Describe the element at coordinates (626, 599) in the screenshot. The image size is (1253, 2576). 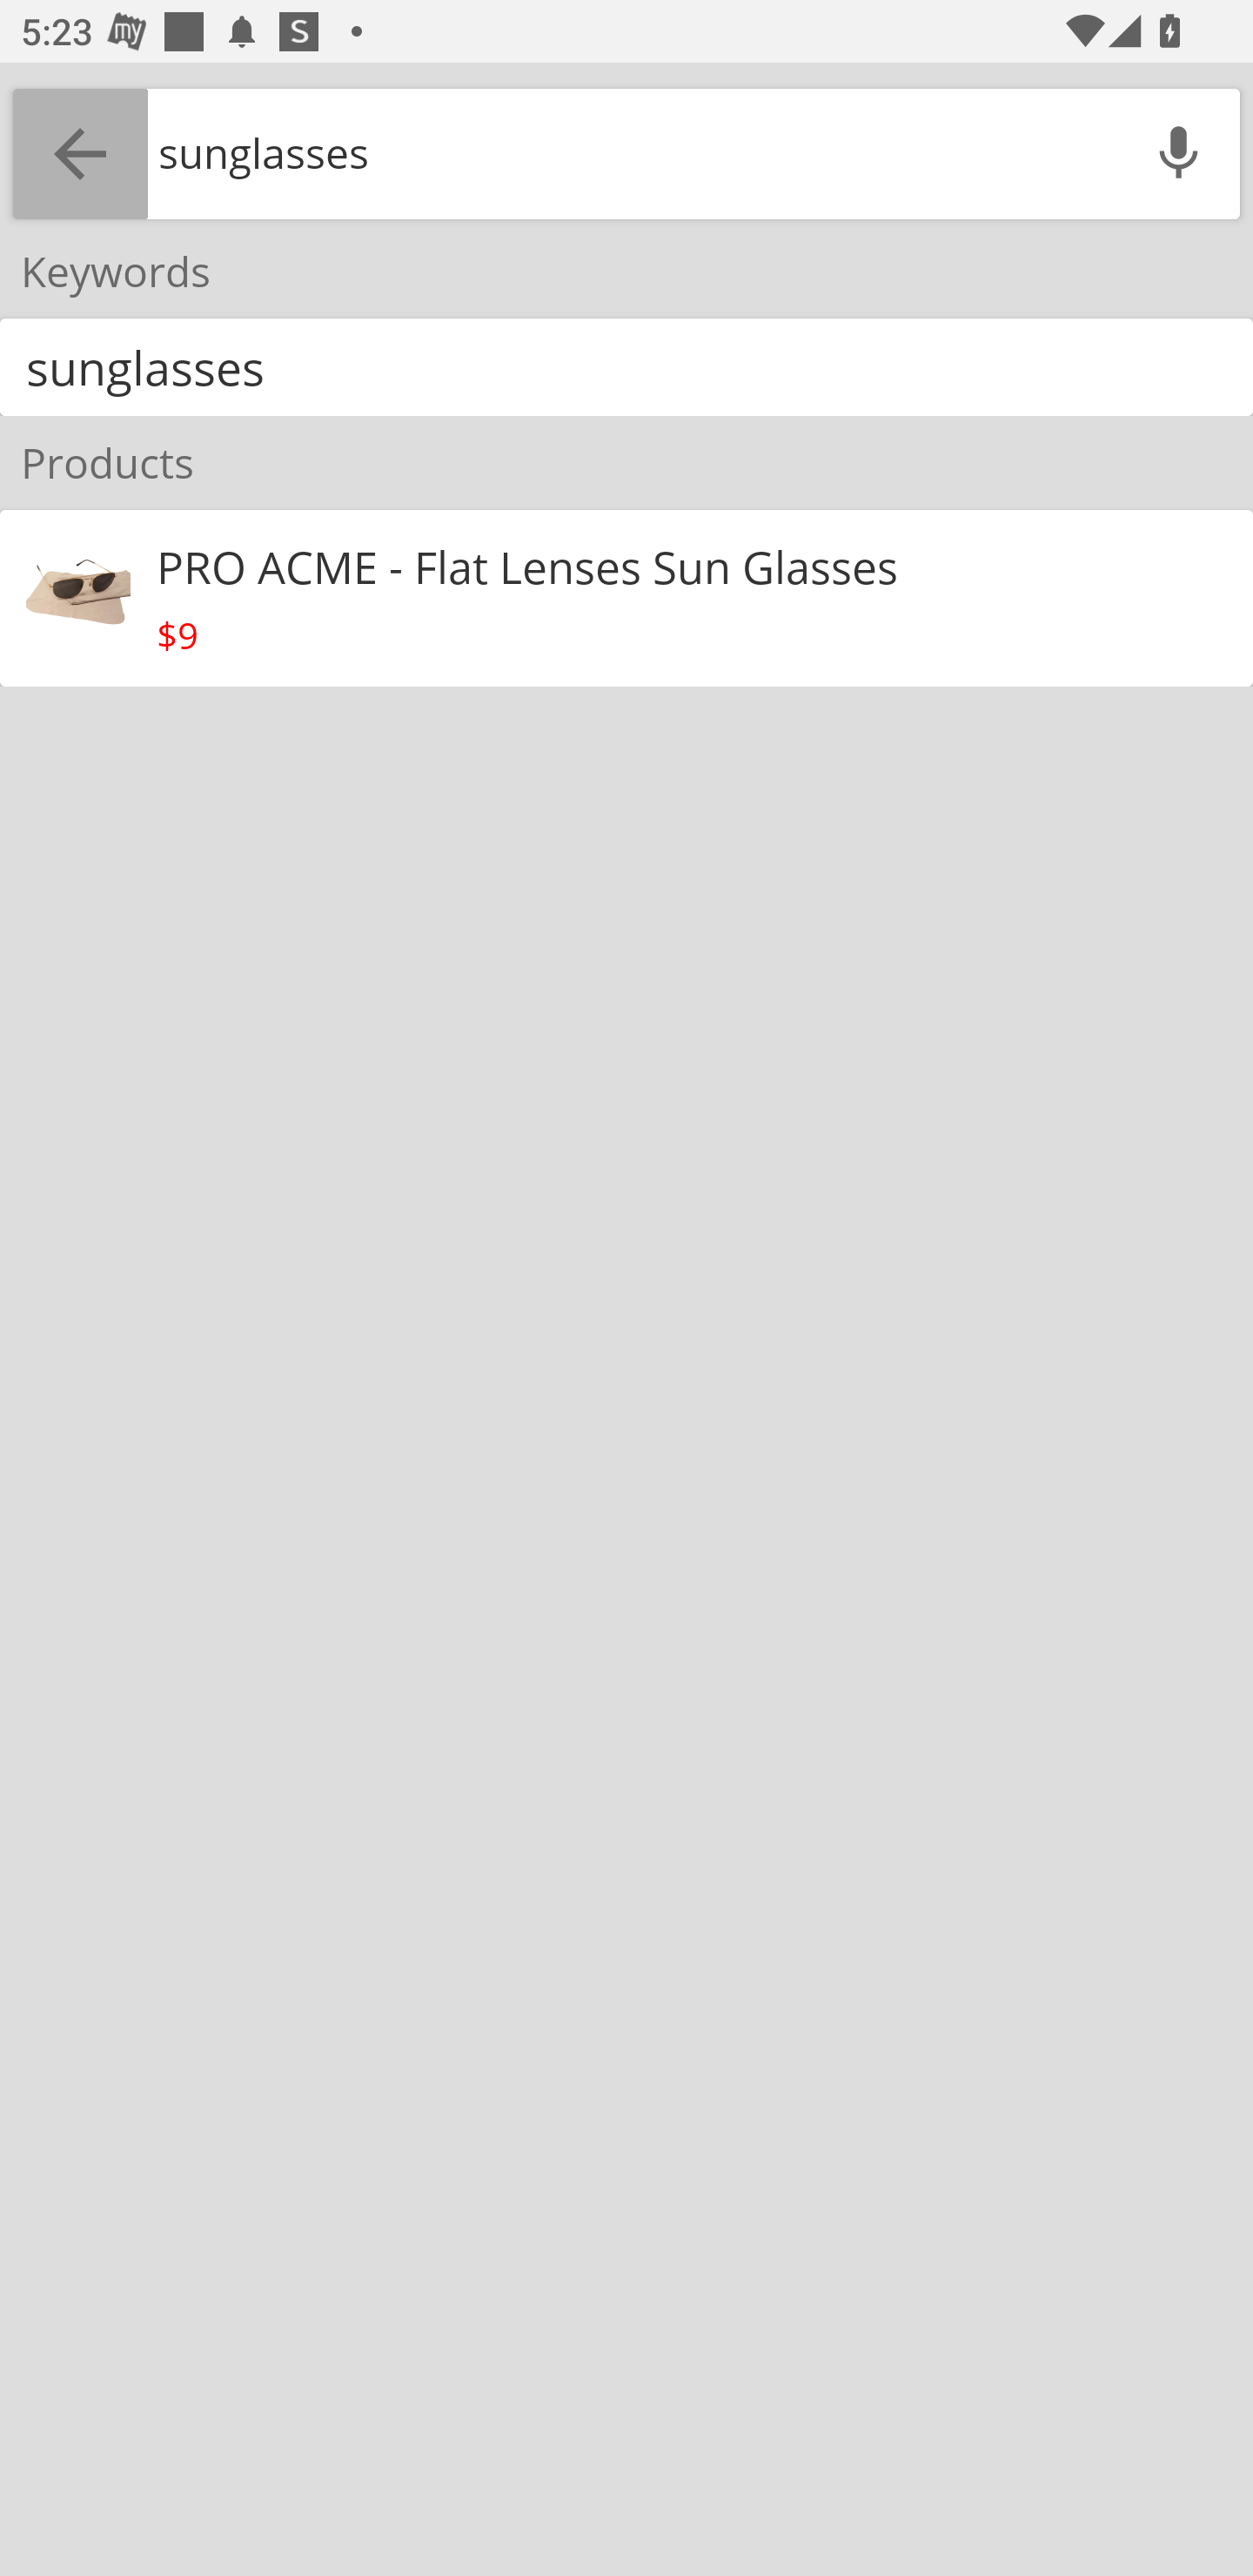
I see `PRO ACME - Flat Lenses Sun Glasses $9` at that location.